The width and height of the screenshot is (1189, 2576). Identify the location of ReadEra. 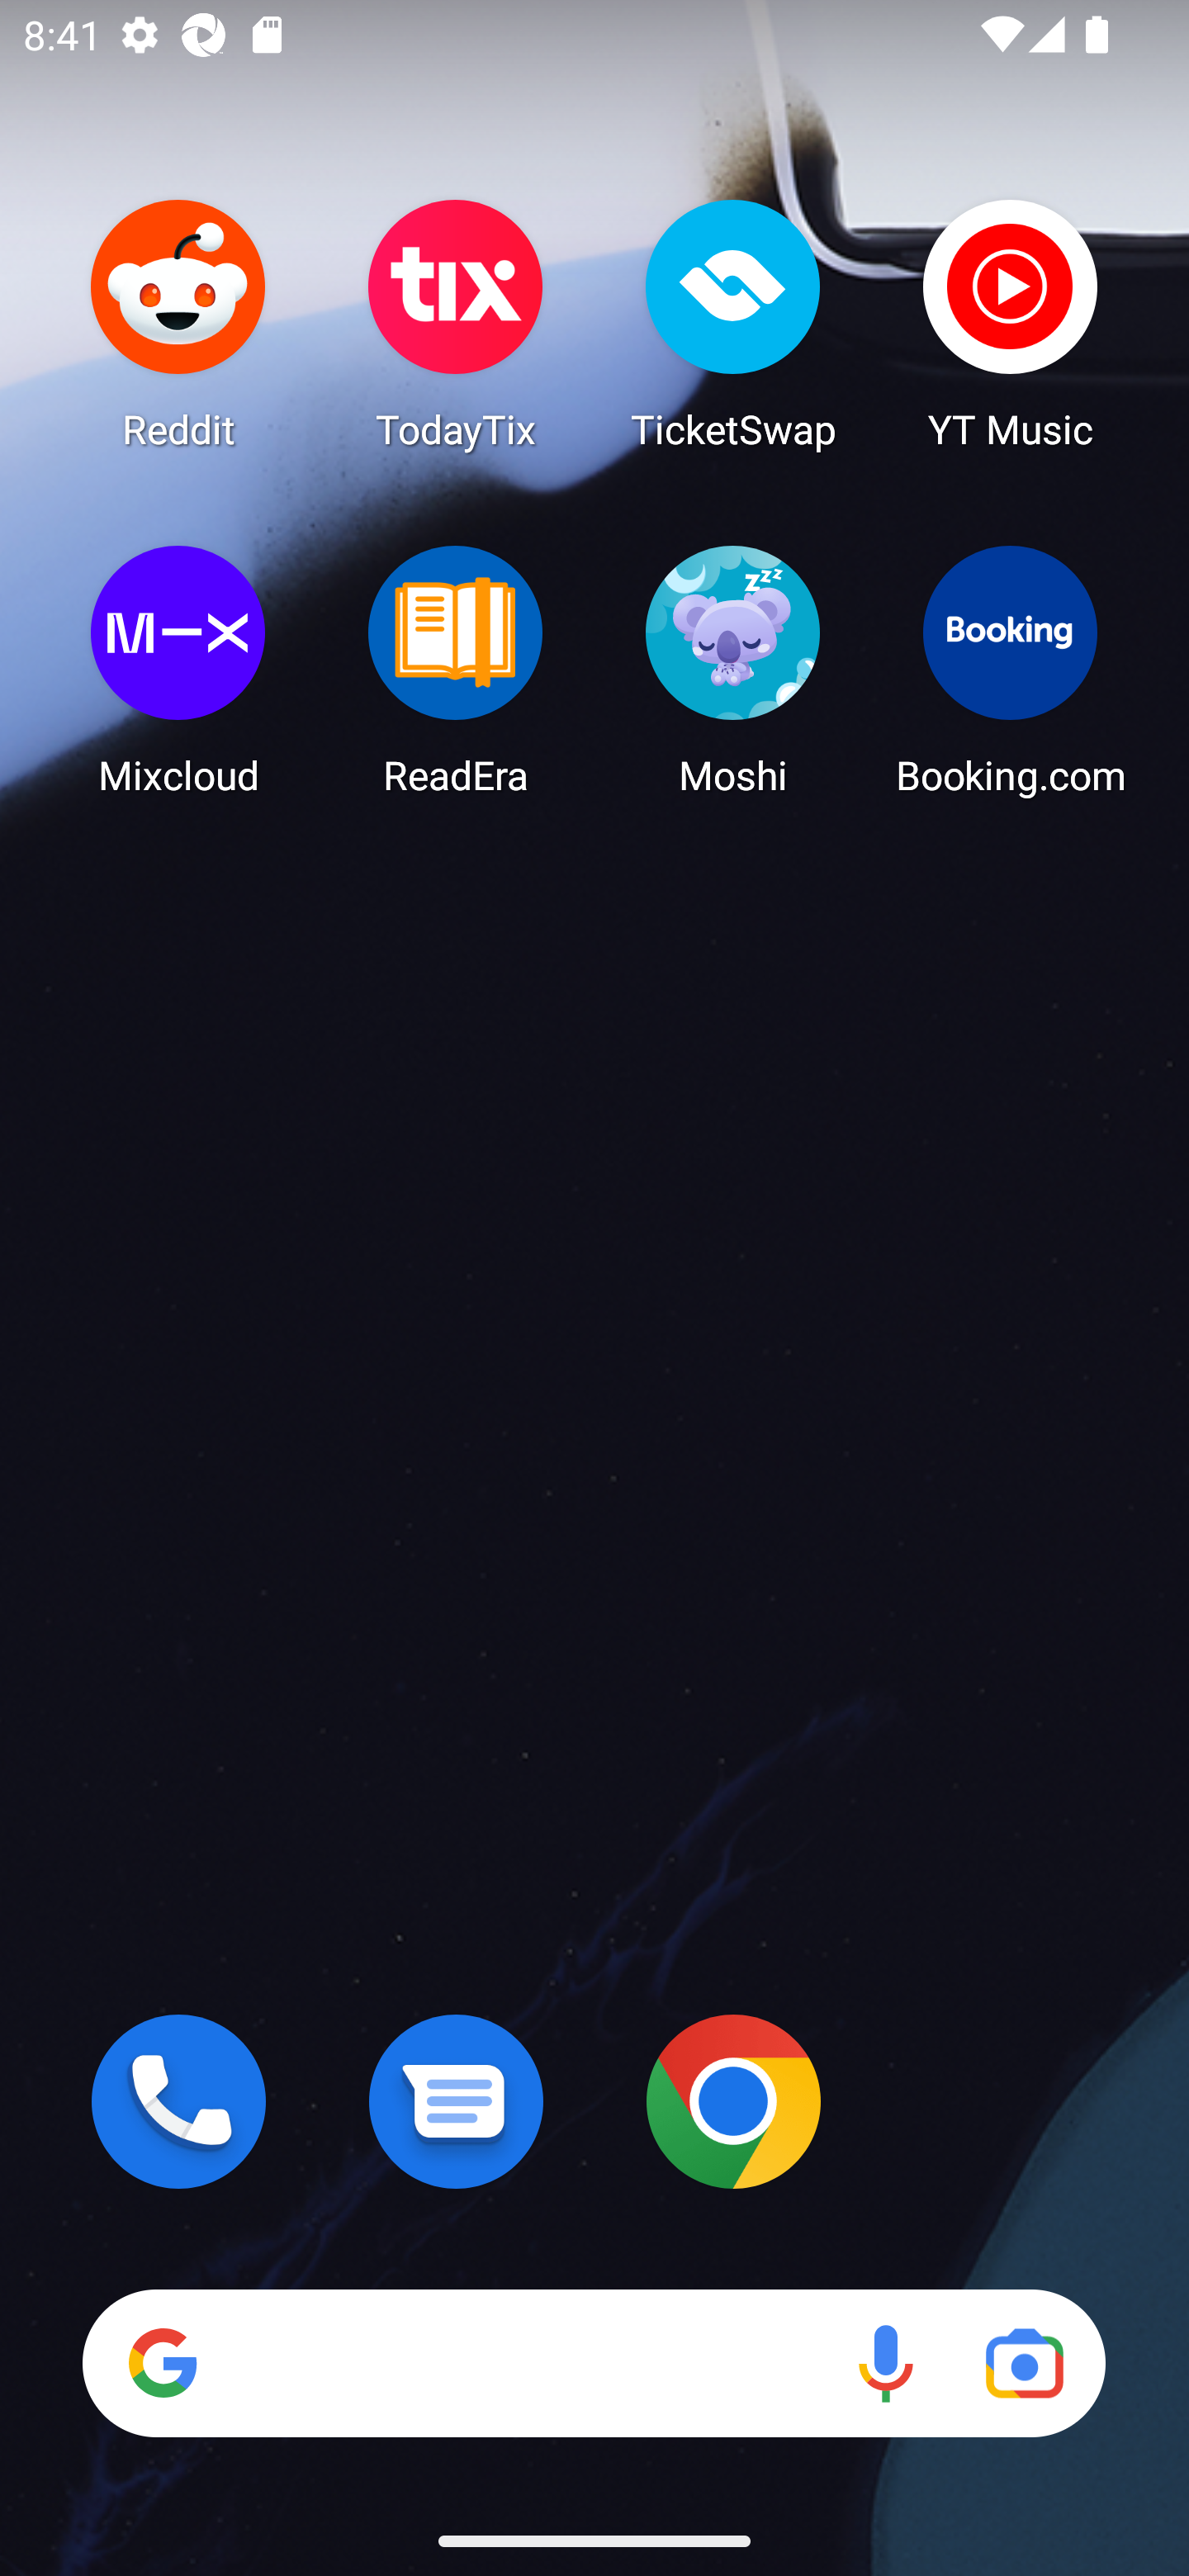
(456, 670).